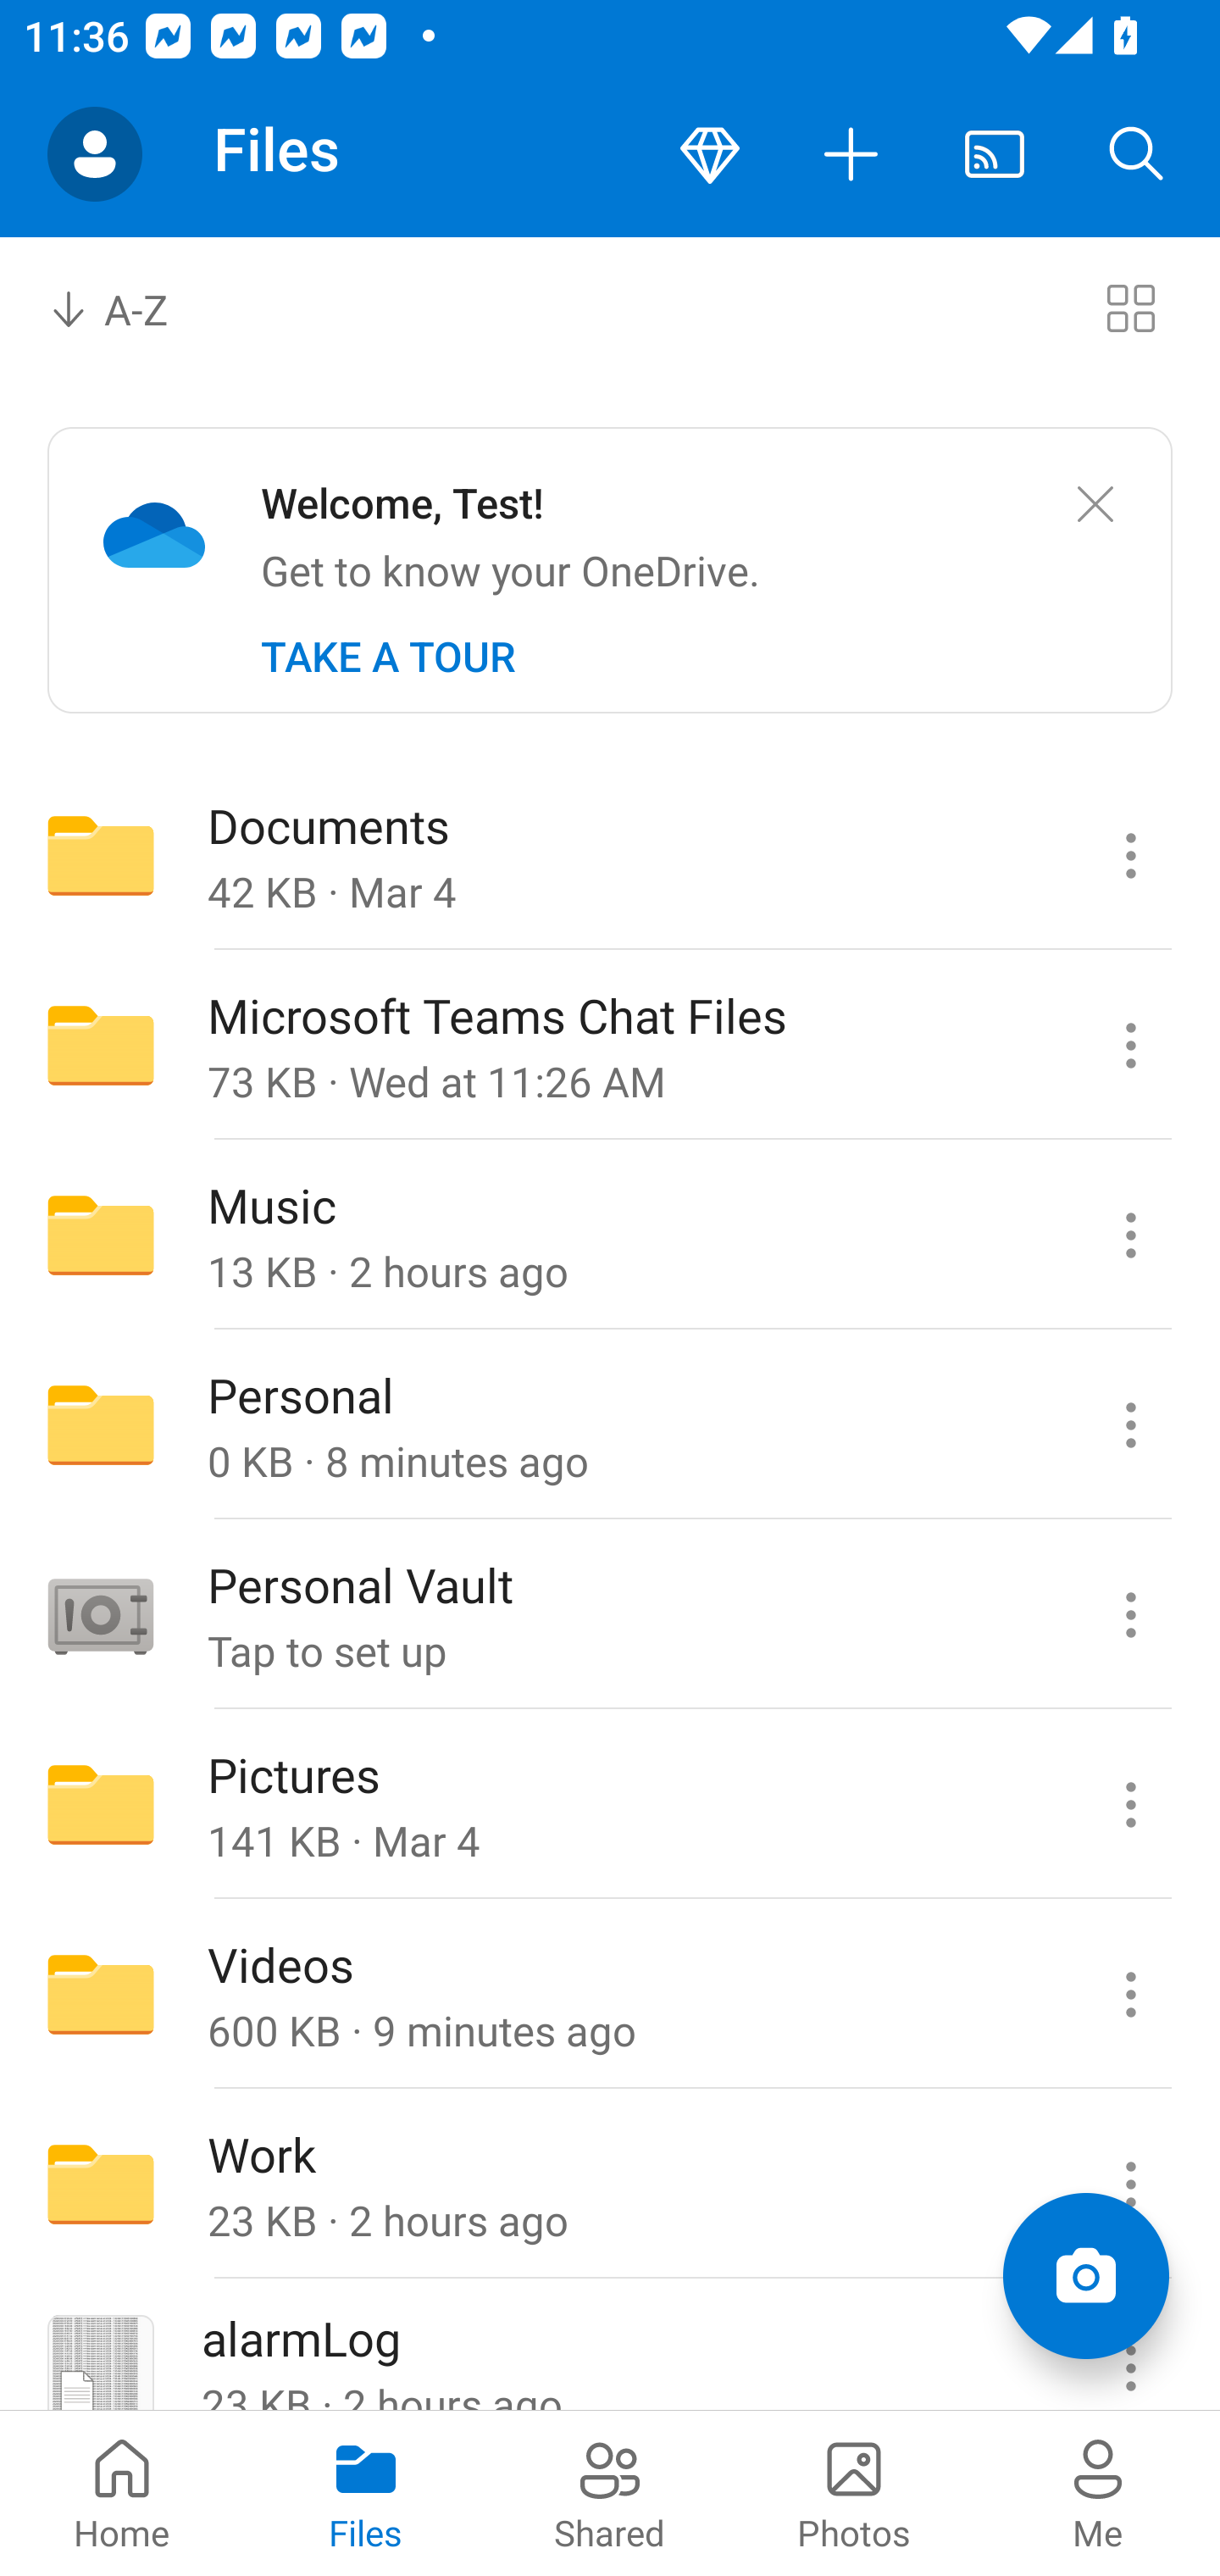  Describe the element at coordinates (610, 2493) in the screenshot. I see `Shared pivot Shared` at that location.